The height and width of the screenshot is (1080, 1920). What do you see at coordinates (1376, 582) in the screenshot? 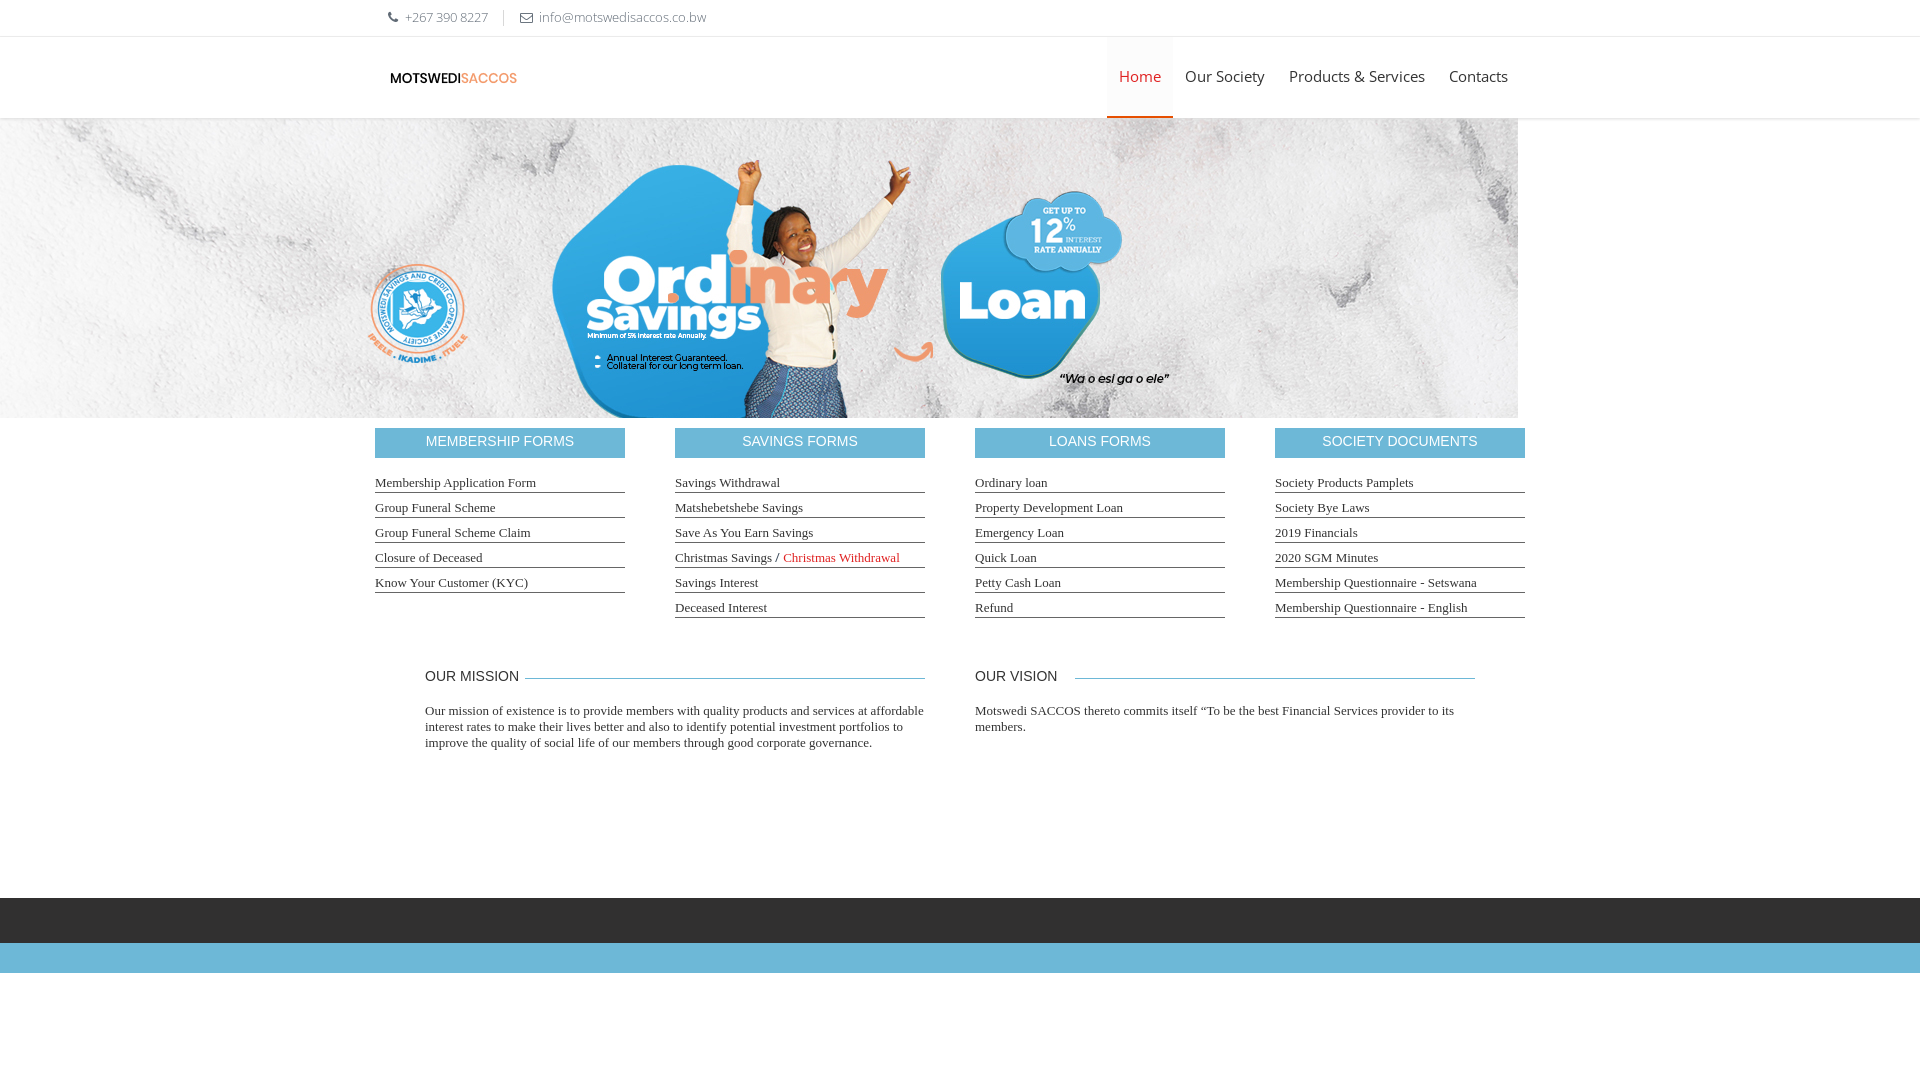
I see `Membership Questionnaire - Setswana` at bounding box center [1376, 582].